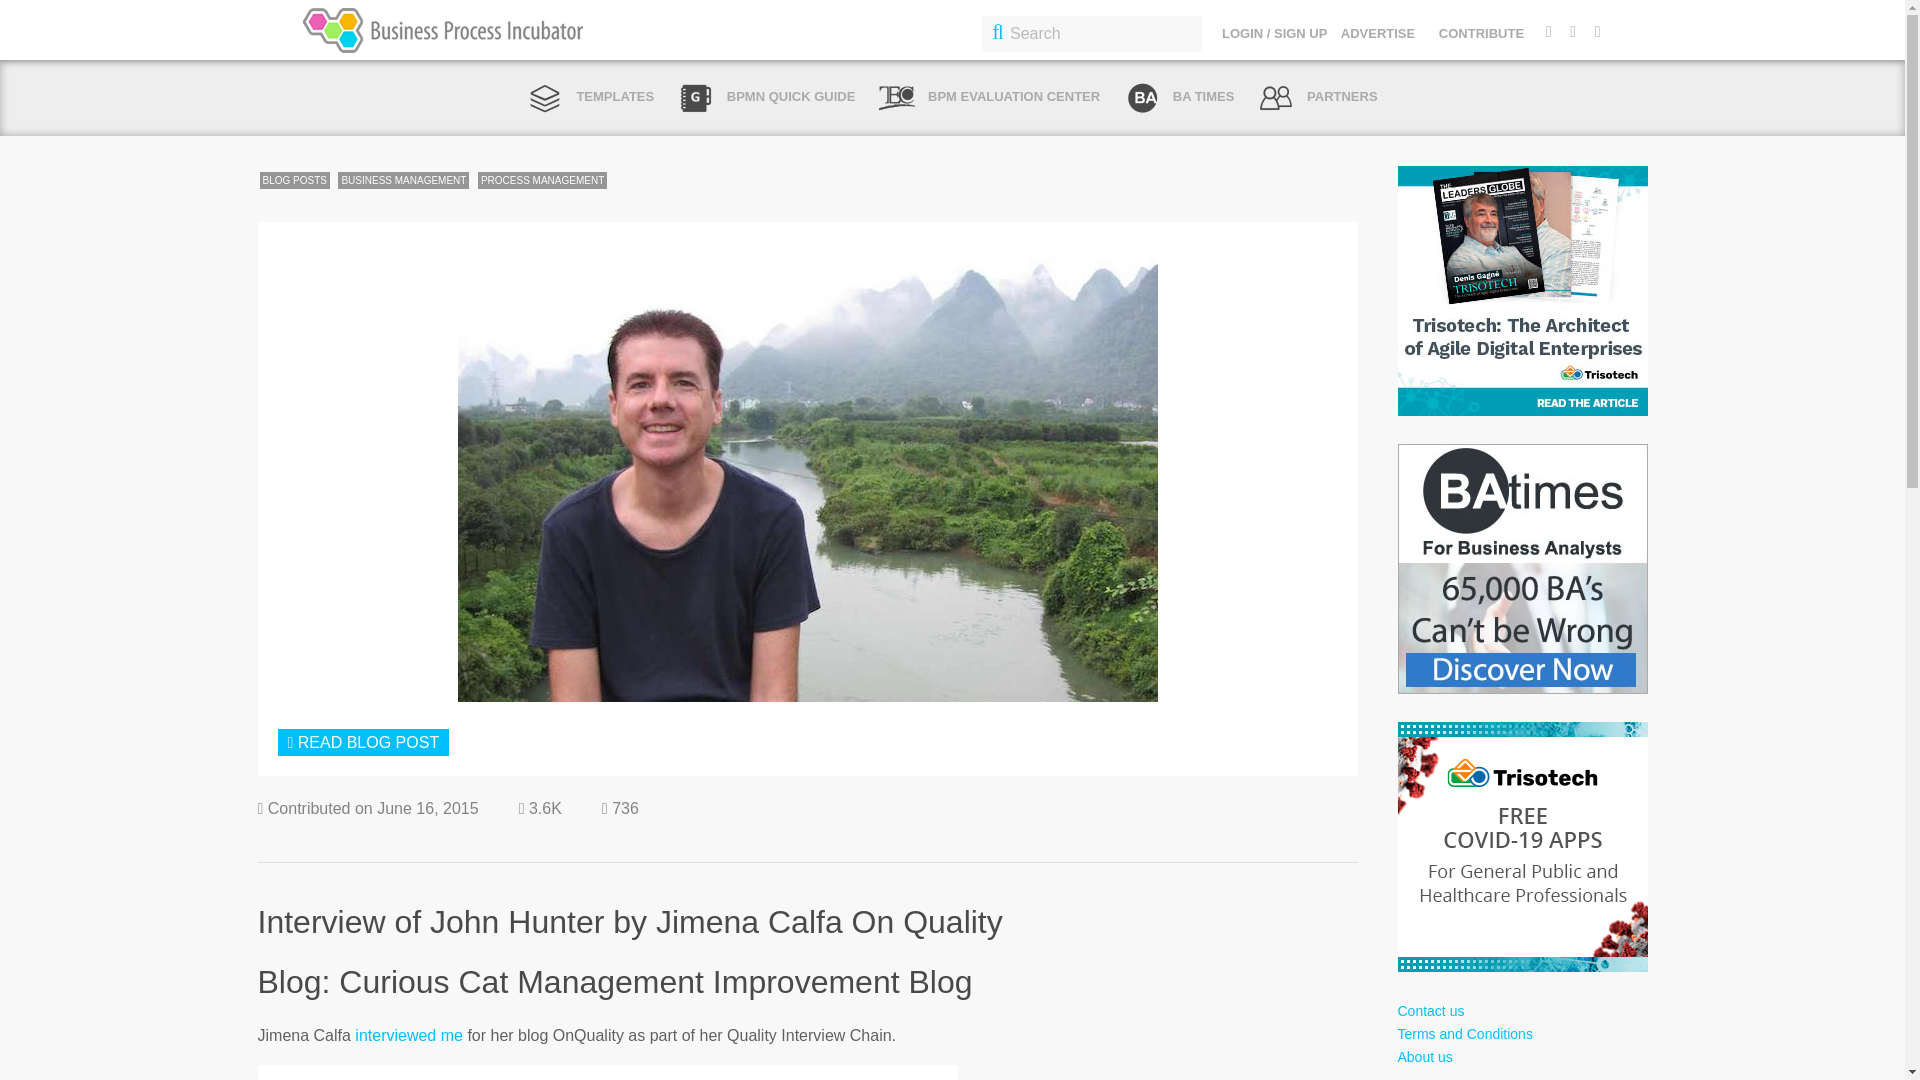  I want to click on READ BLOG POST, so click(364, 742).